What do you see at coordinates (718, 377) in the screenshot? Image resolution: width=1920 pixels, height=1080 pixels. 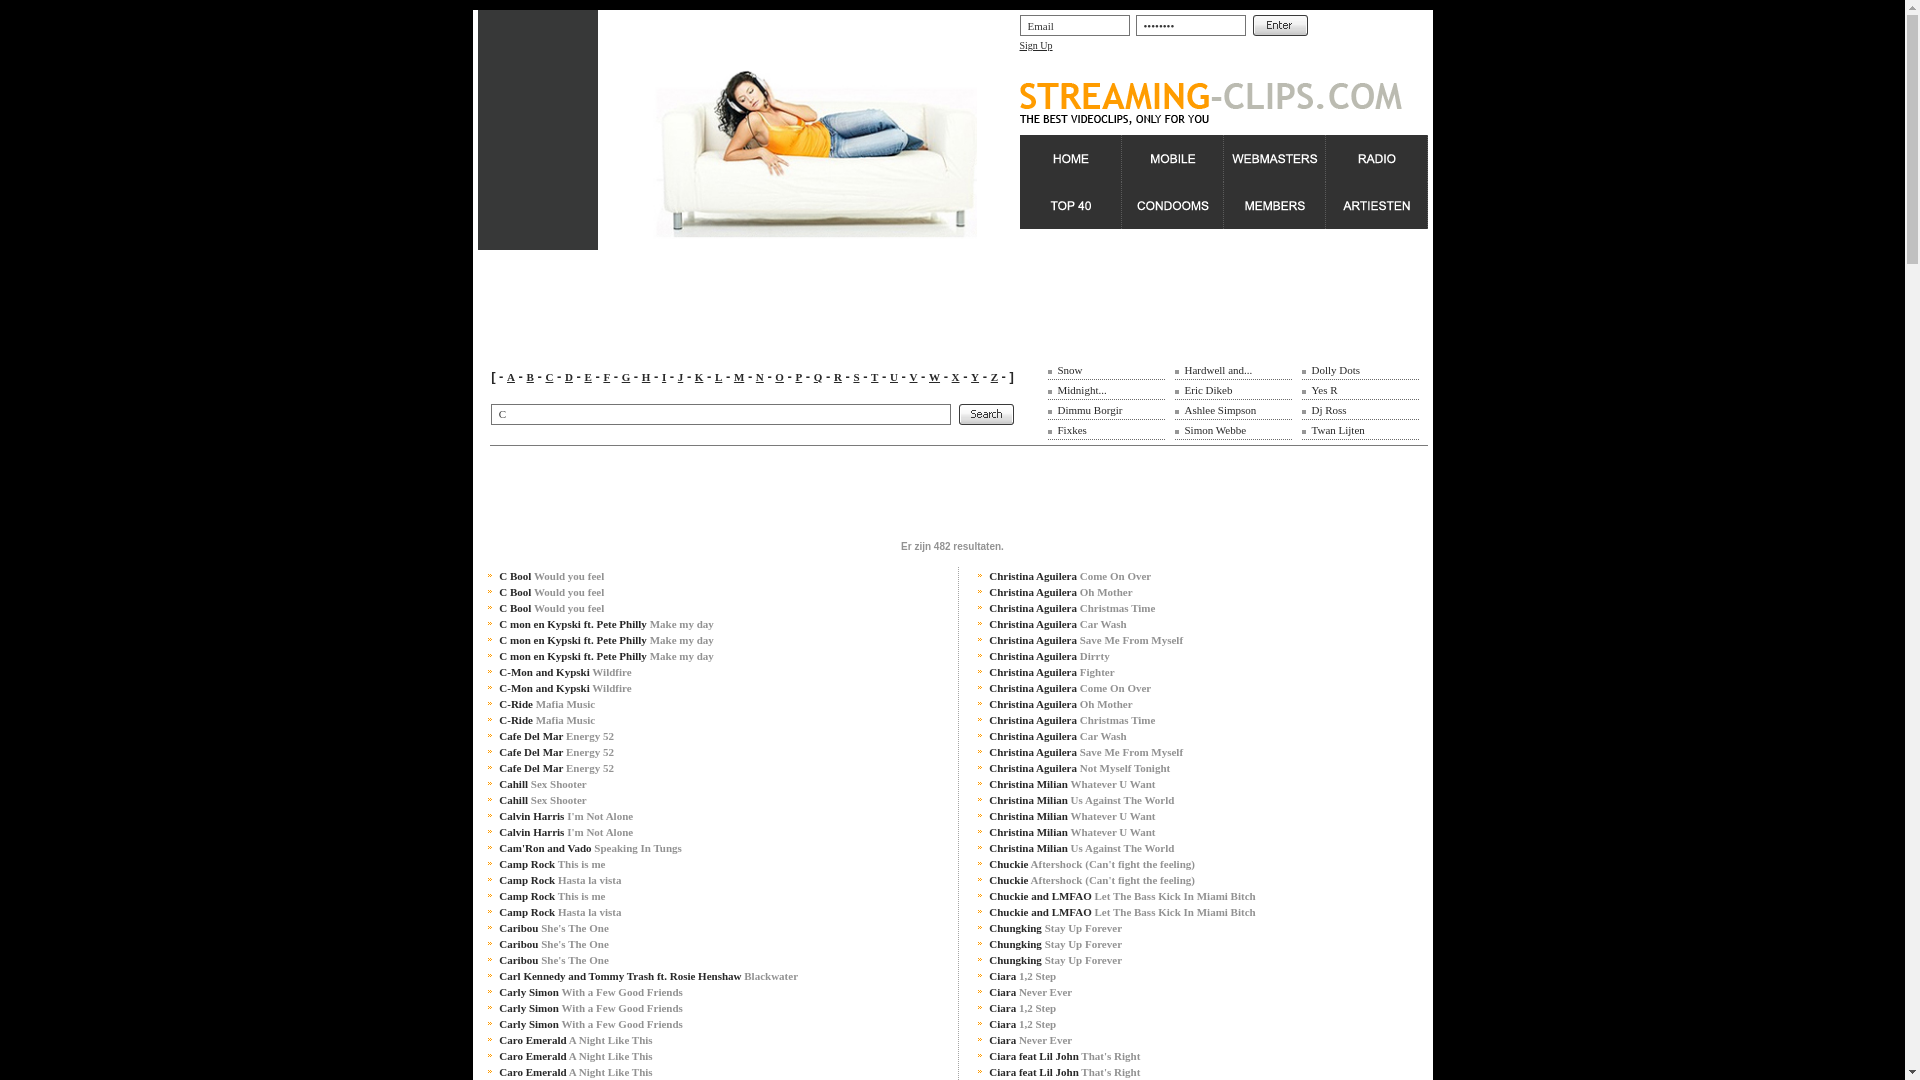 I see `L` at bounding box center [718, 377].